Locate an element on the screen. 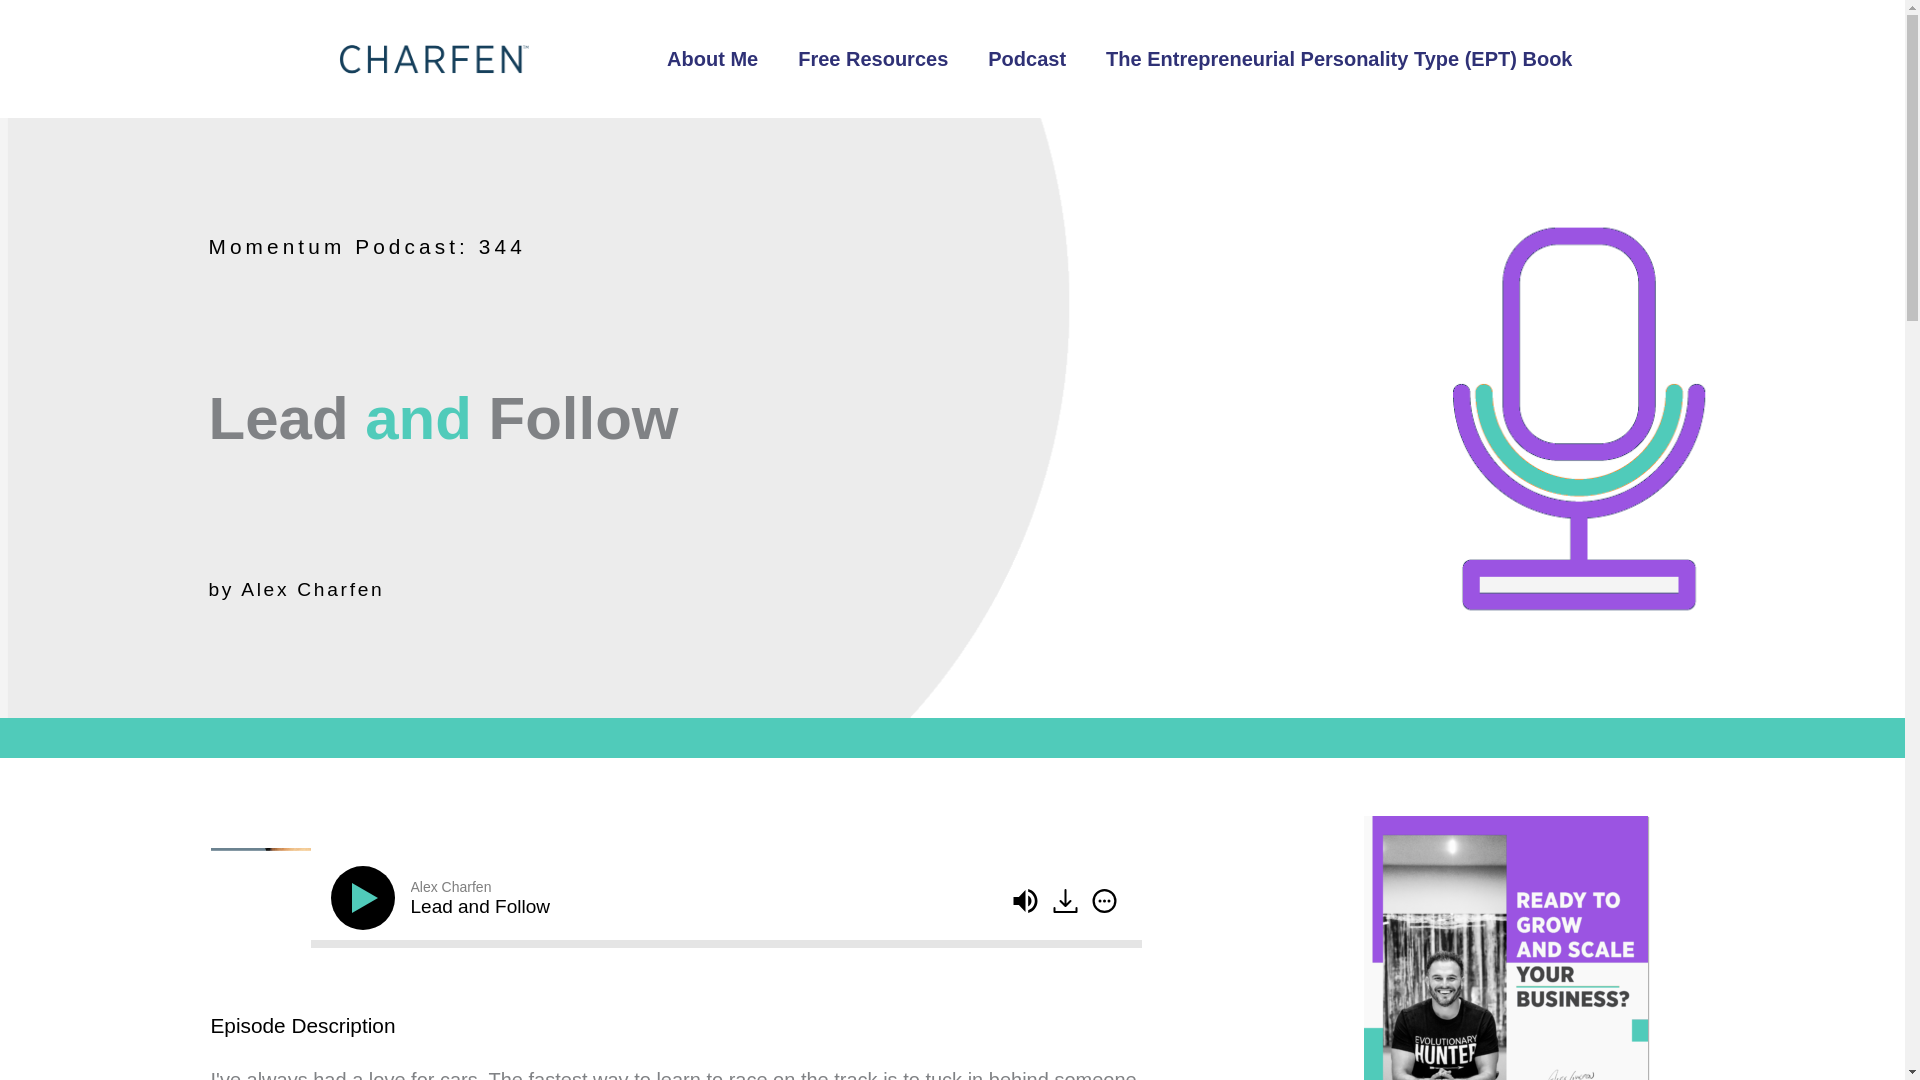 This screenshot has height=1080, width=1920. About Me is located at coordinates (712, 58).